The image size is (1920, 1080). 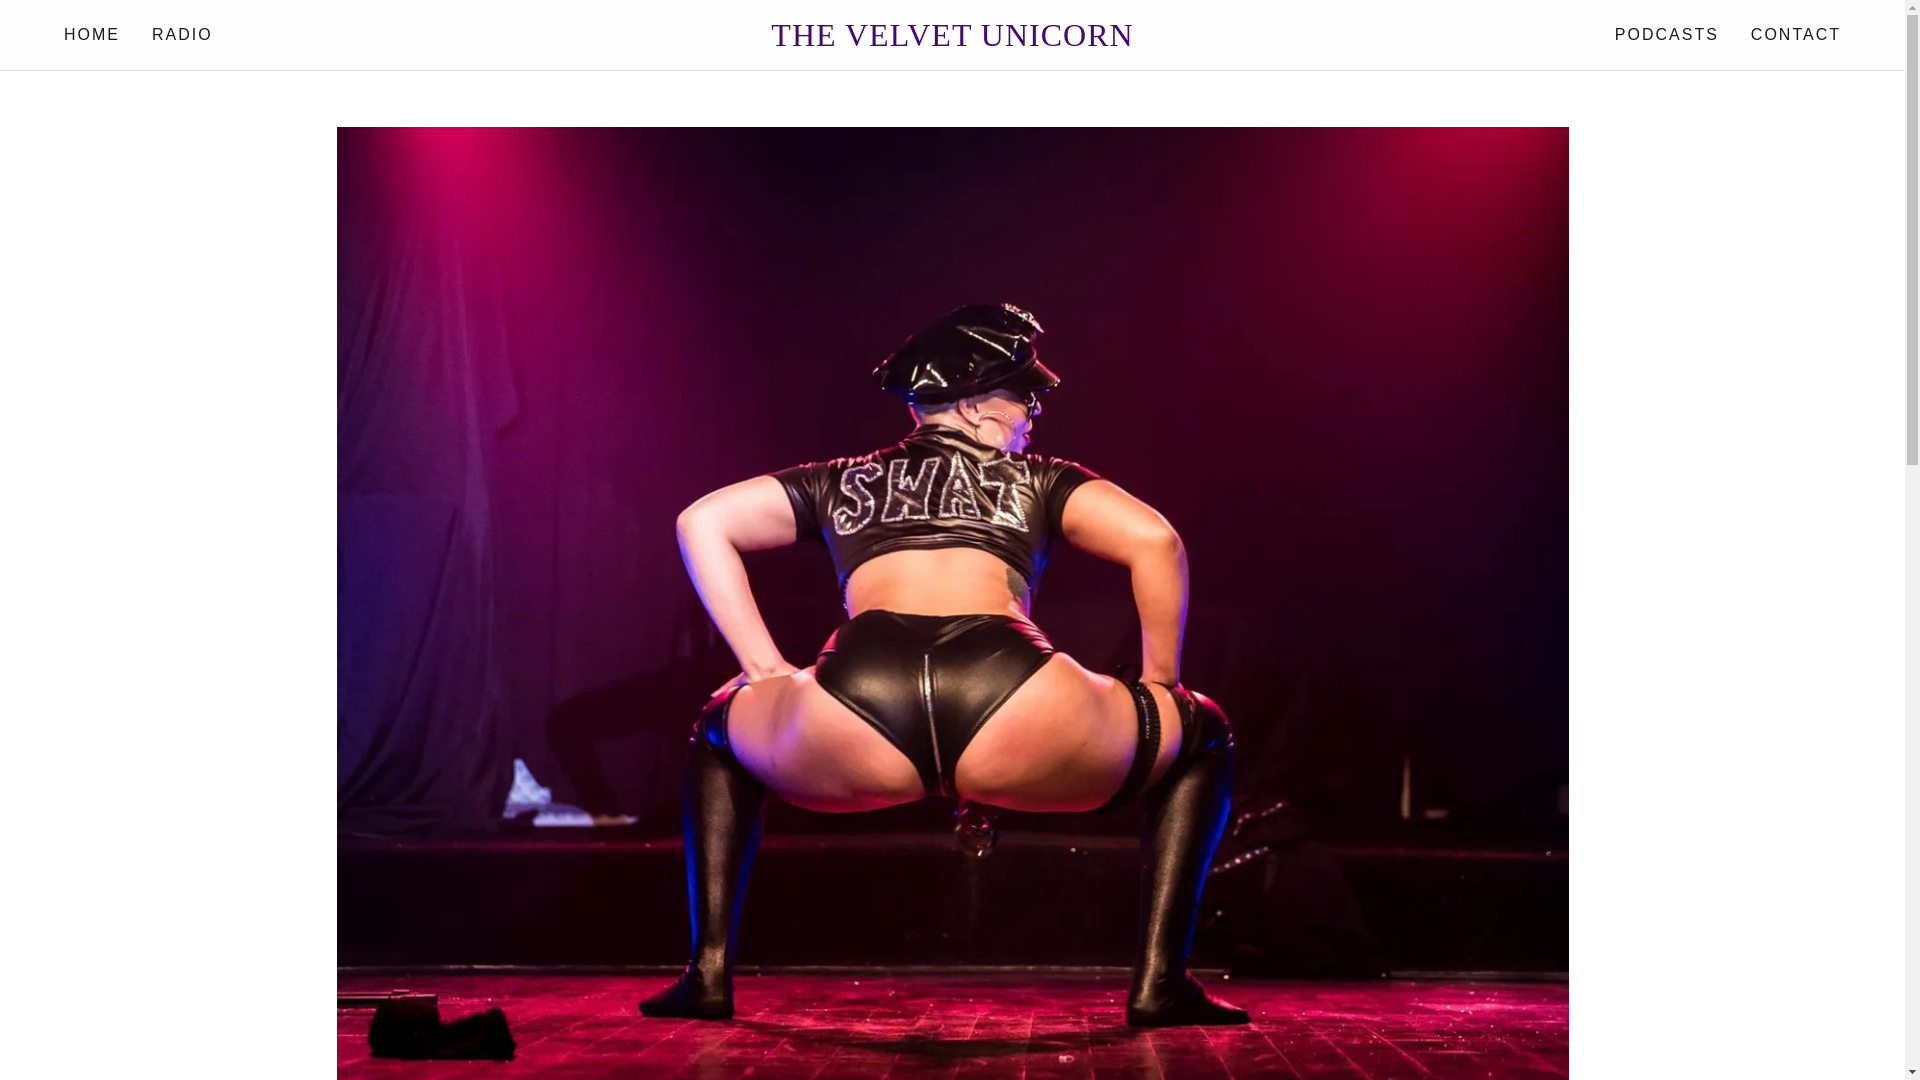 I want to click on CONTACT, so click(x=1796, y=34).